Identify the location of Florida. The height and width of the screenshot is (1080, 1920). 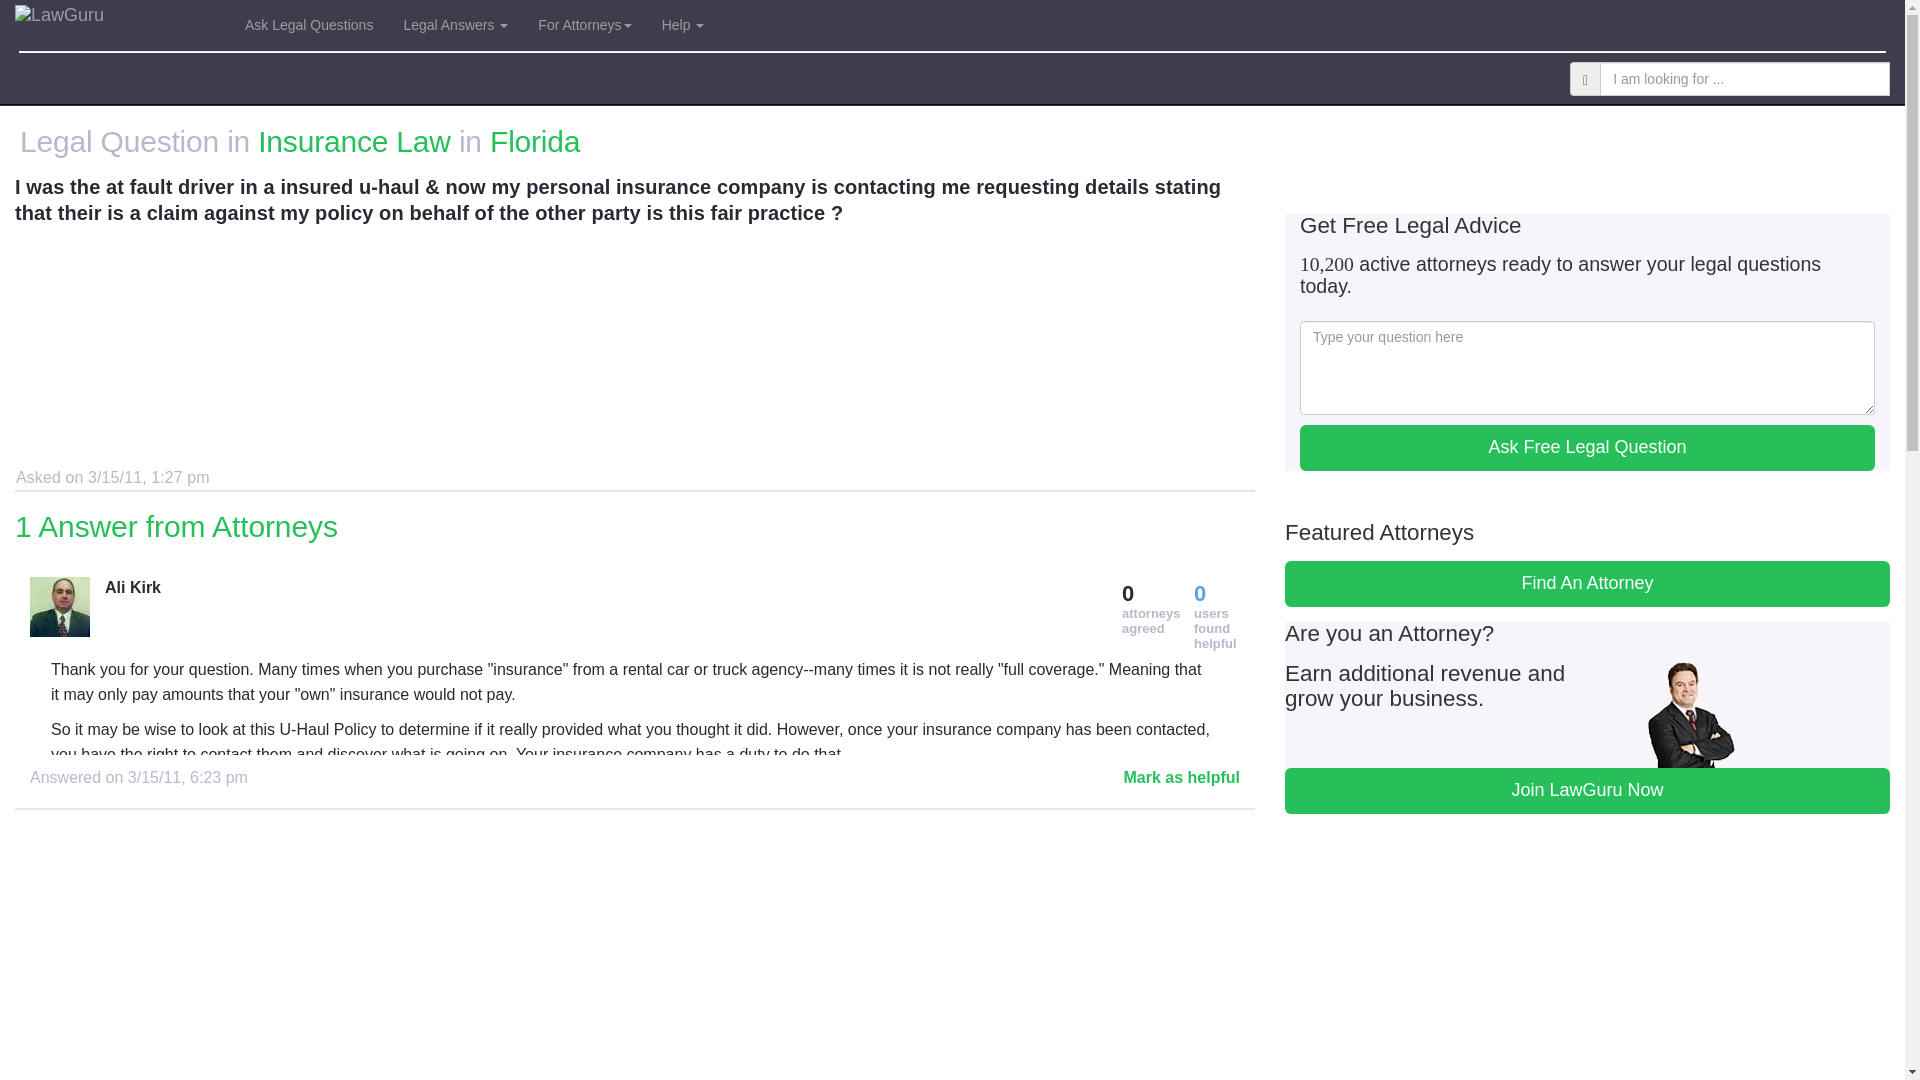
(534, 141).